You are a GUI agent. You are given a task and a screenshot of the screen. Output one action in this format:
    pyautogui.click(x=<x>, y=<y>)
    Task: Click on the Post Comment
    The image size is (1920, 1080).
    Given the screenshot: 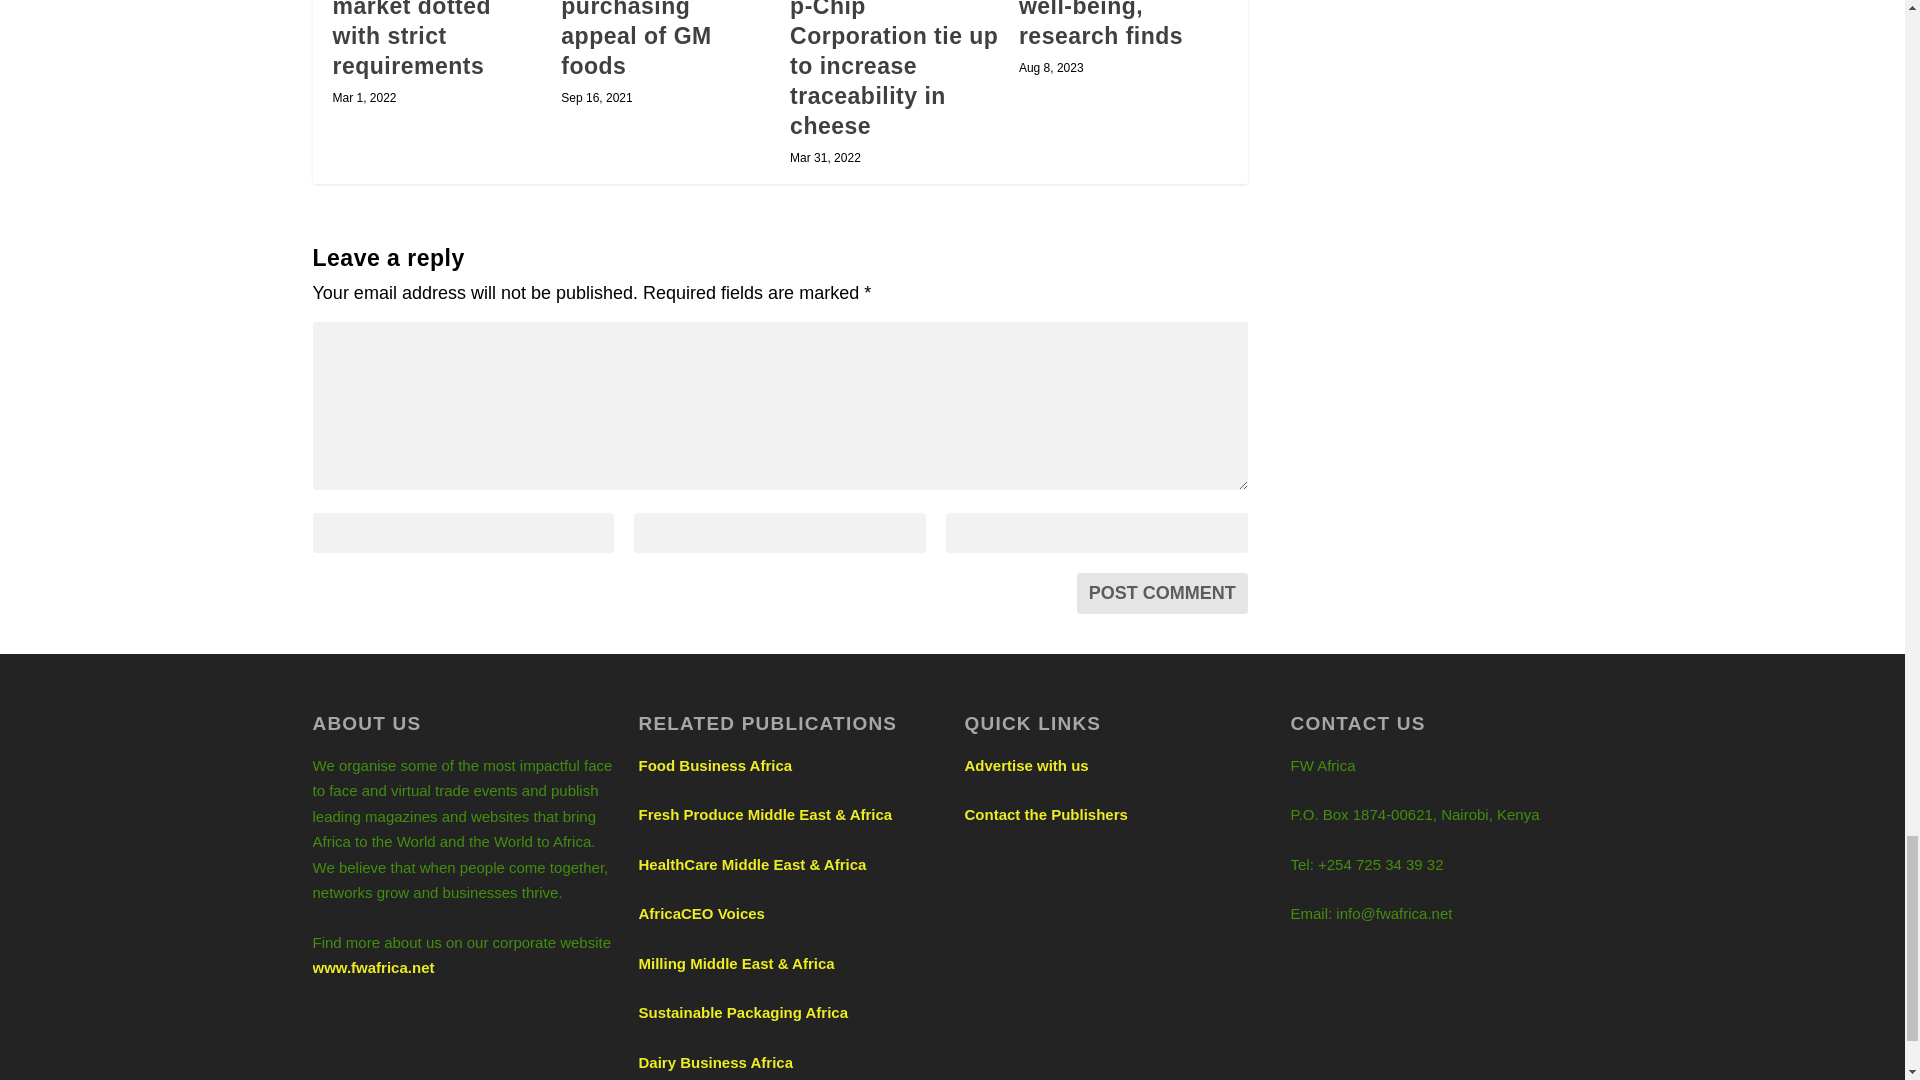 What is the action you would take?
    pyautogui.click(x=1162, y=594)
    